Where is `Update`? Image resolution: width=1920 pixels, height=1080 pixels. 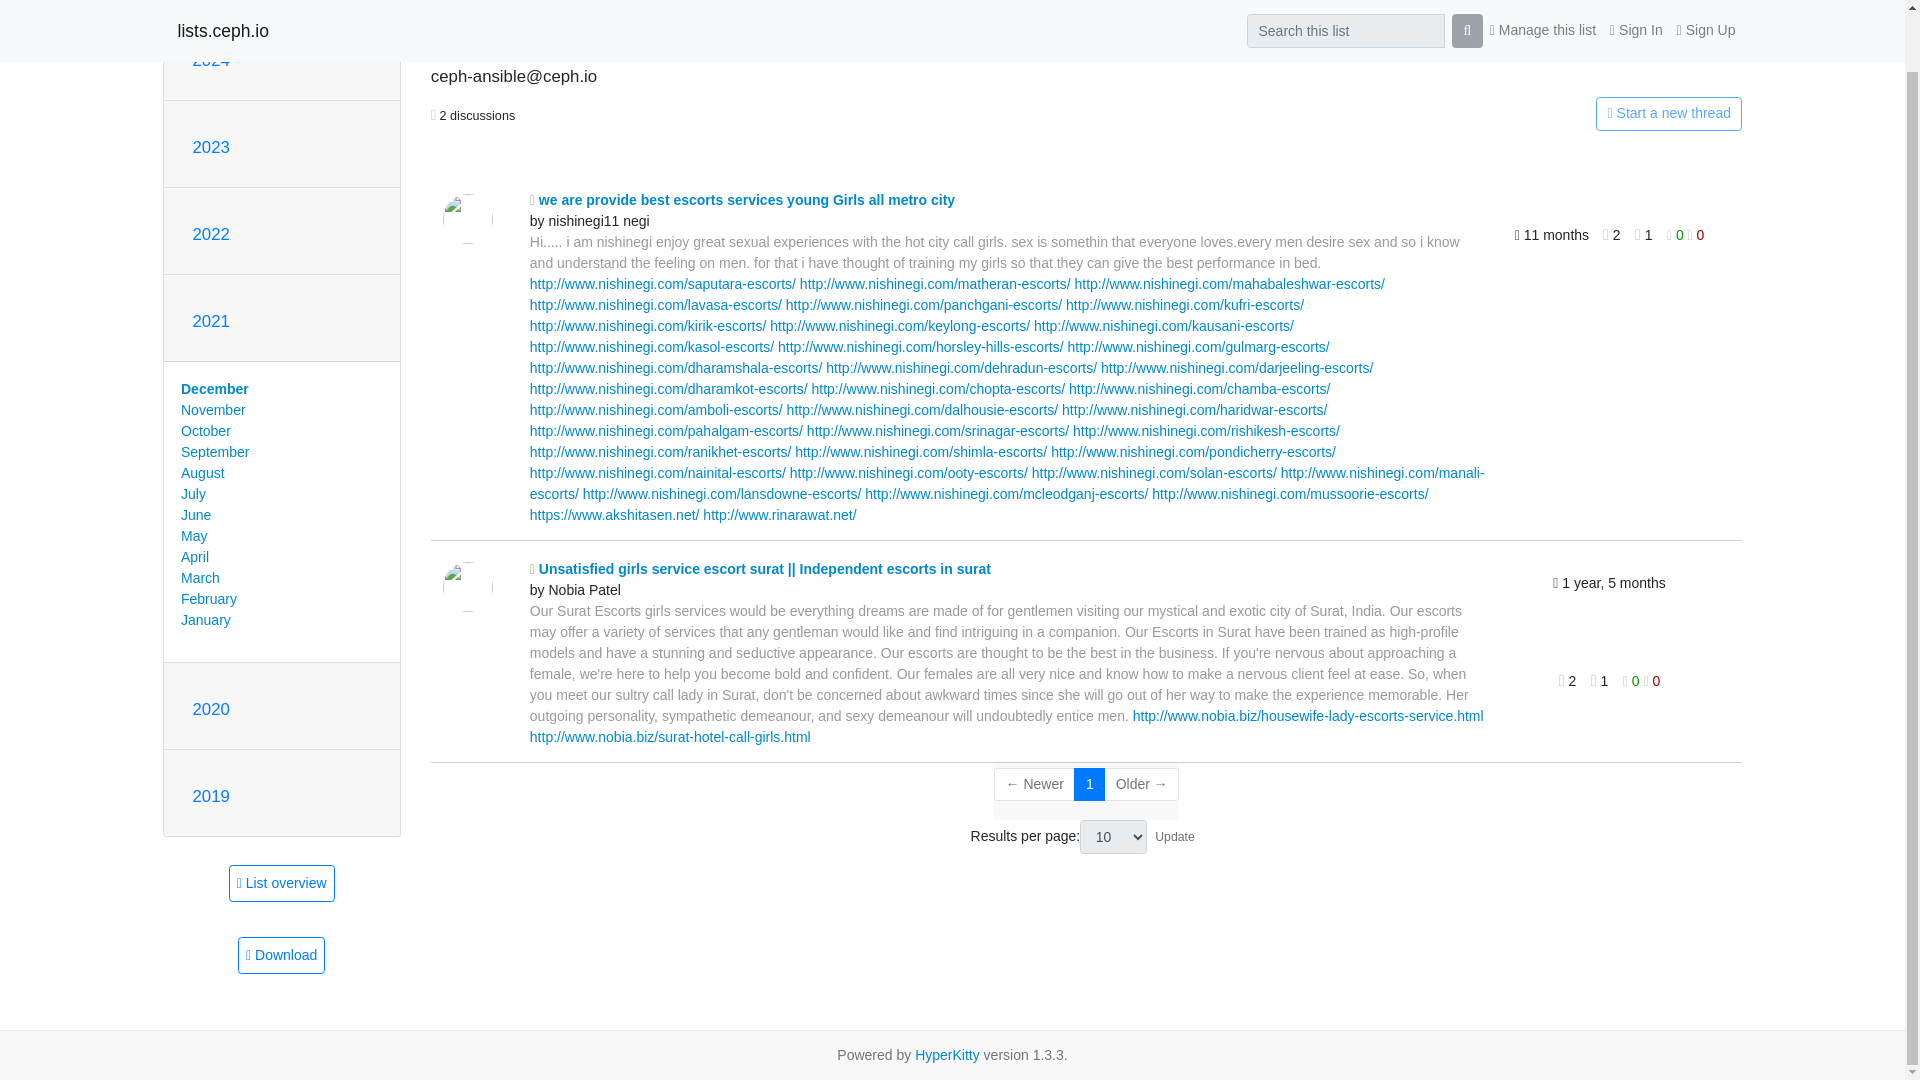 Update is located at coordinates (1174, 836).